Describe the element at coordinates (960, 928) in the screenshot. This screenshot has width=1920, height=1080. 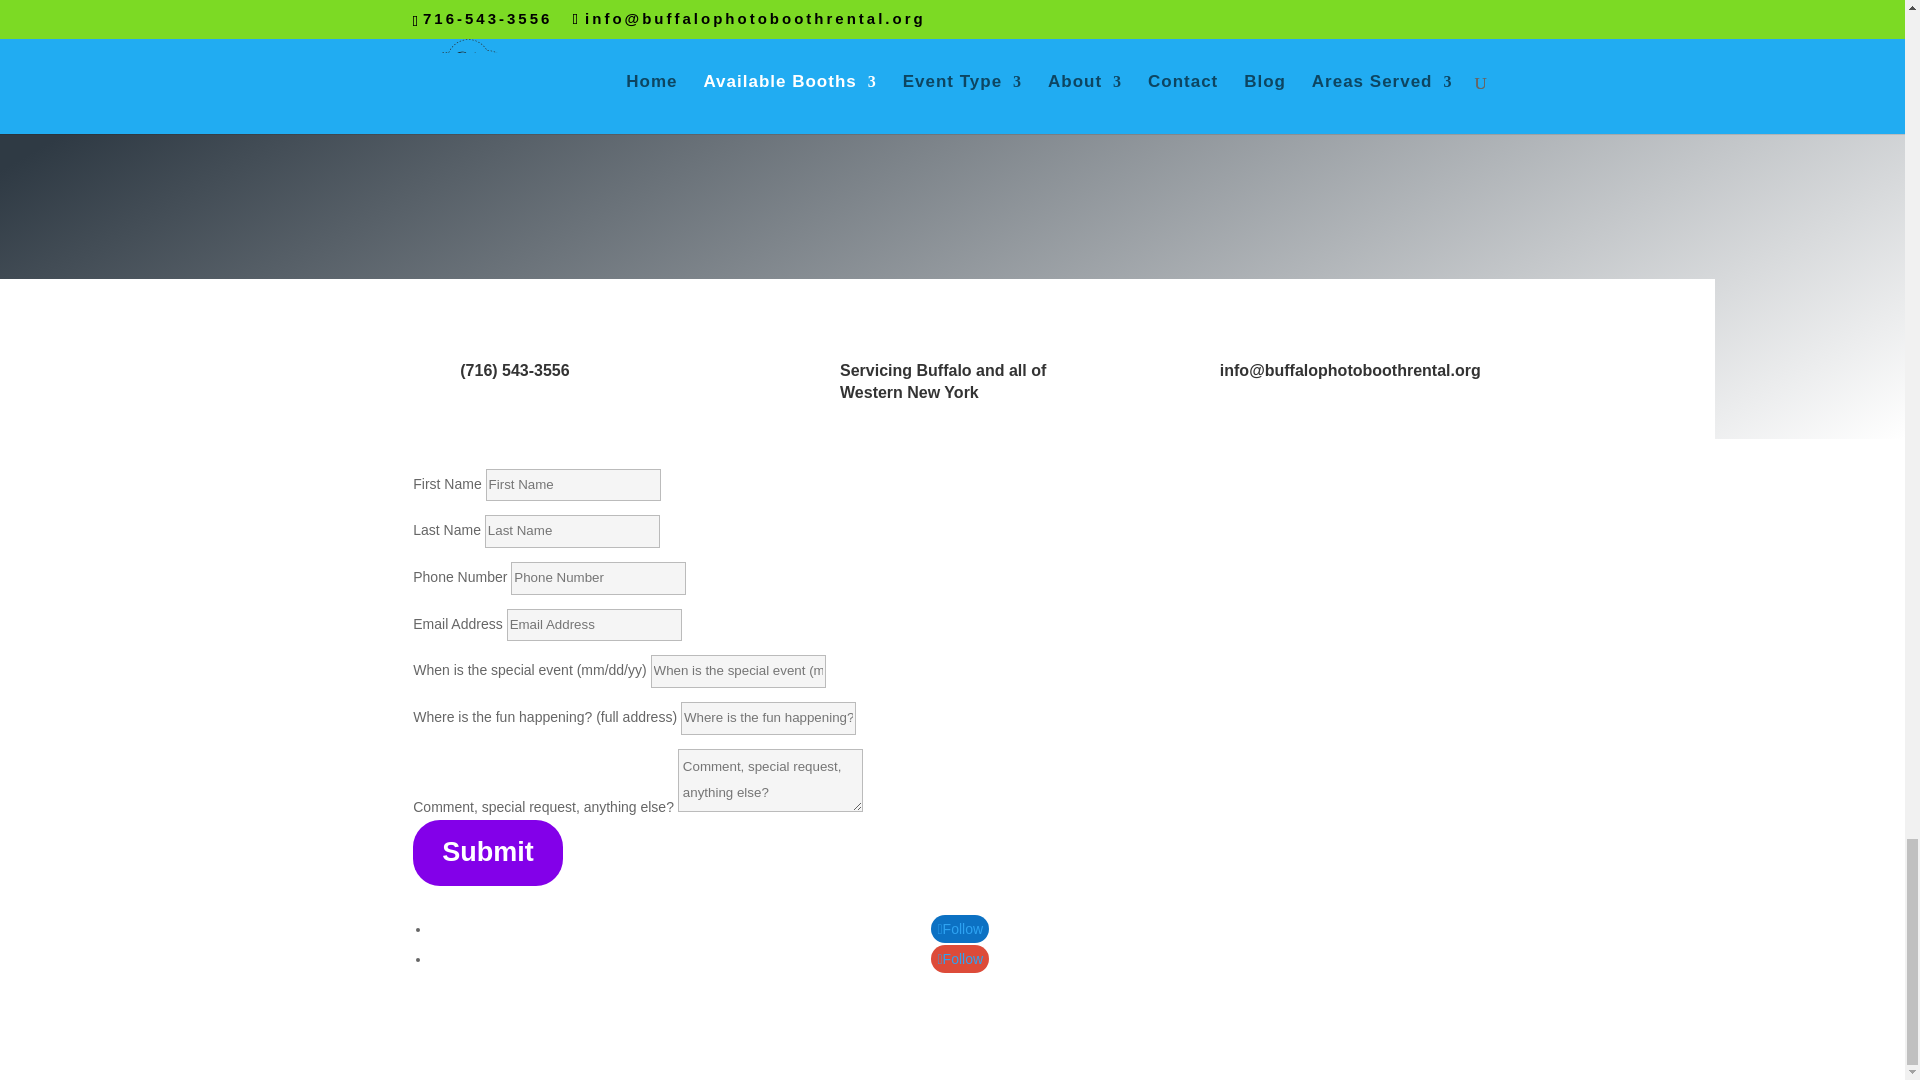
I see `Follow on Facebook` at that location.